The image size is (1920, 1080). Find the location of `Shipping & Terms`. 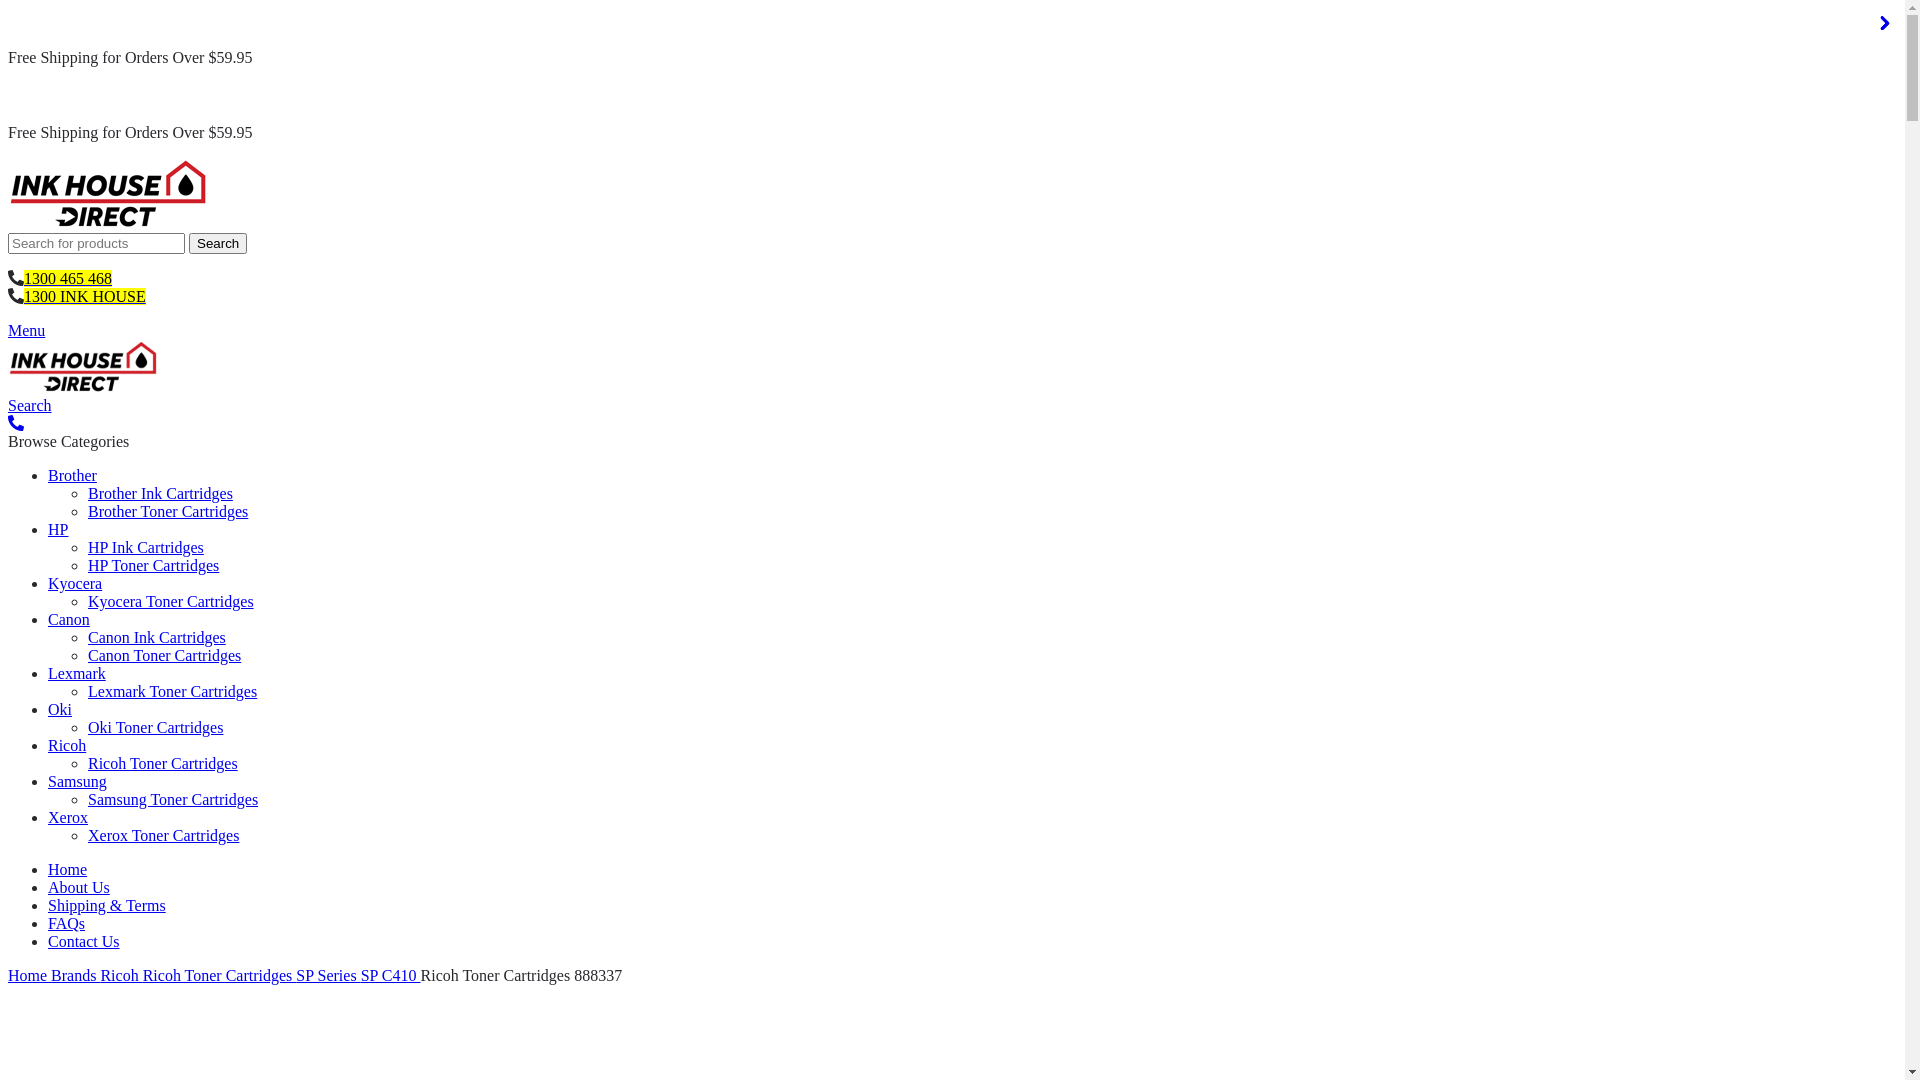

Shipping & Terms is located at coordinates (107, 906).